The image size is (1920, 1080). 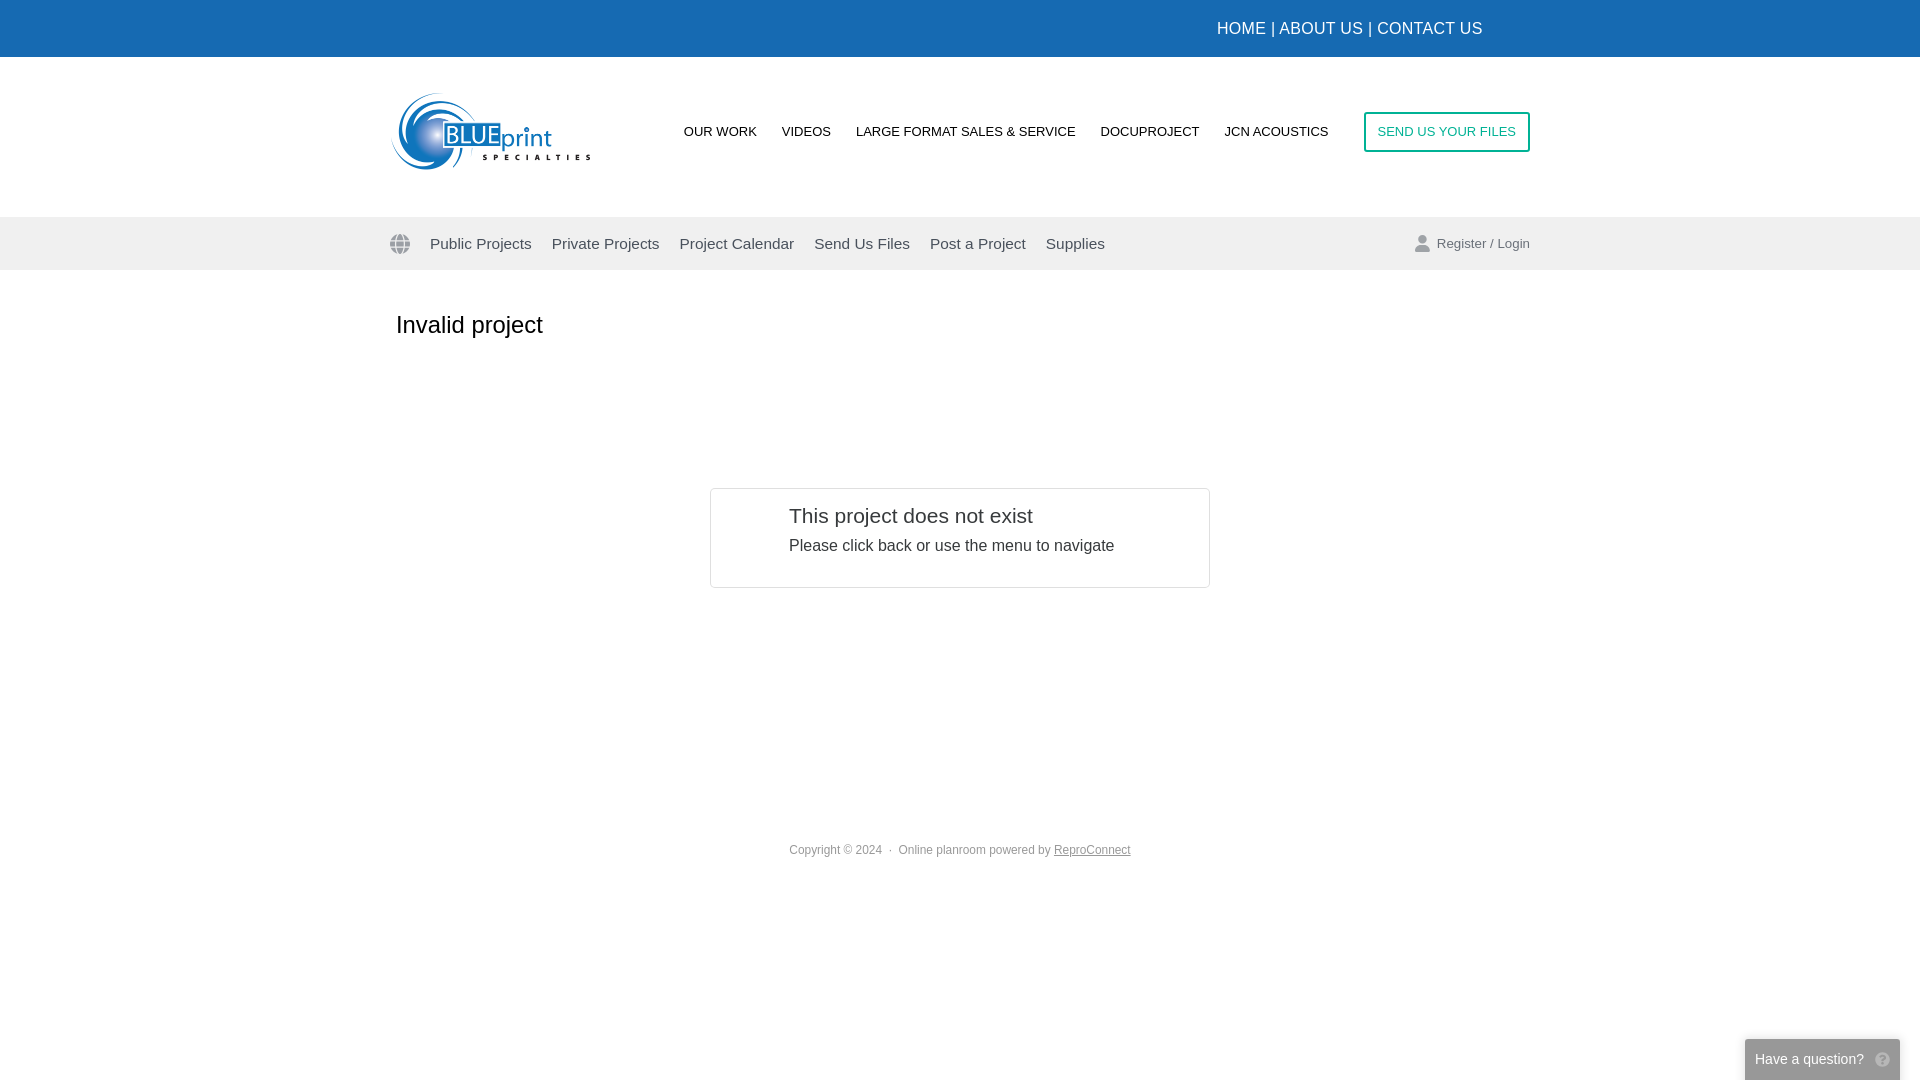 I want to click on DOCUPROJECT, so click(x=1150, y=131).